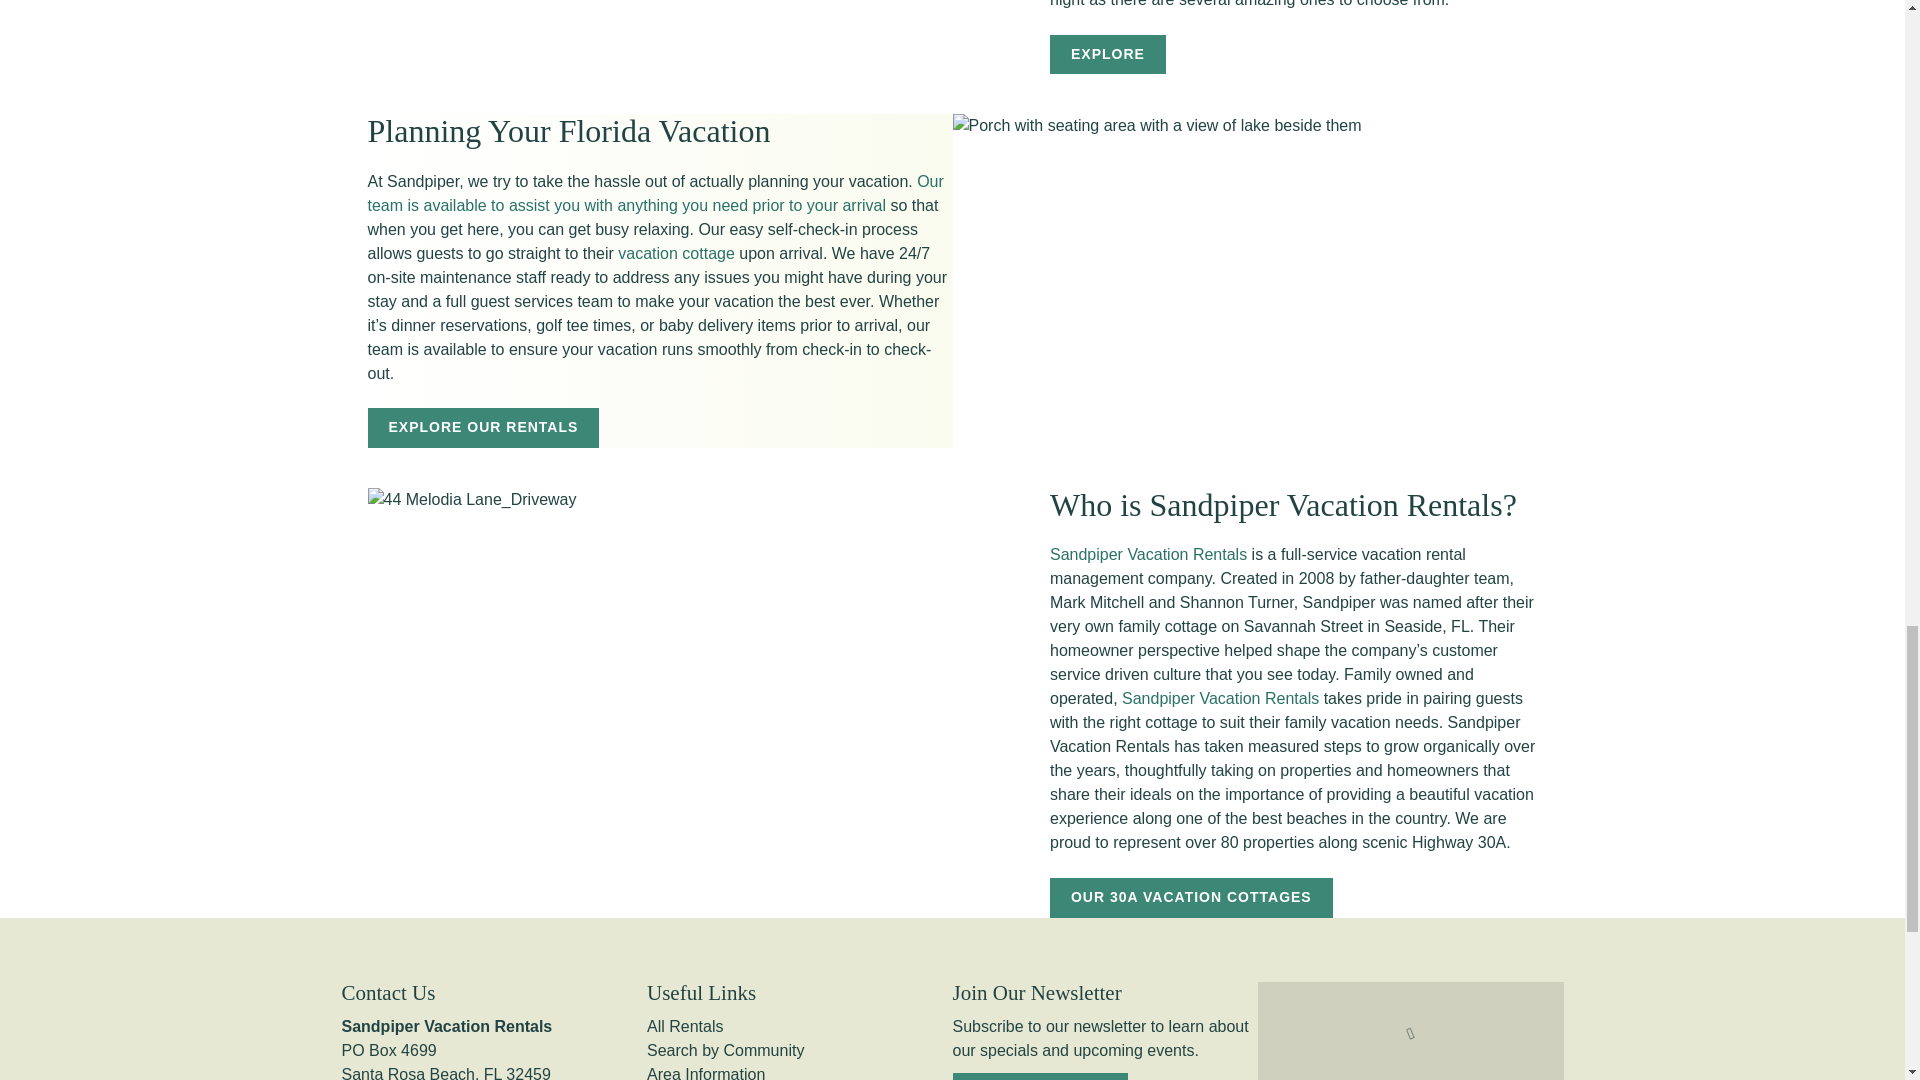  Describe the element at coordinates (484, 428) in the screenshot. I see `EXPLORE OUR RENTALS` at that location.